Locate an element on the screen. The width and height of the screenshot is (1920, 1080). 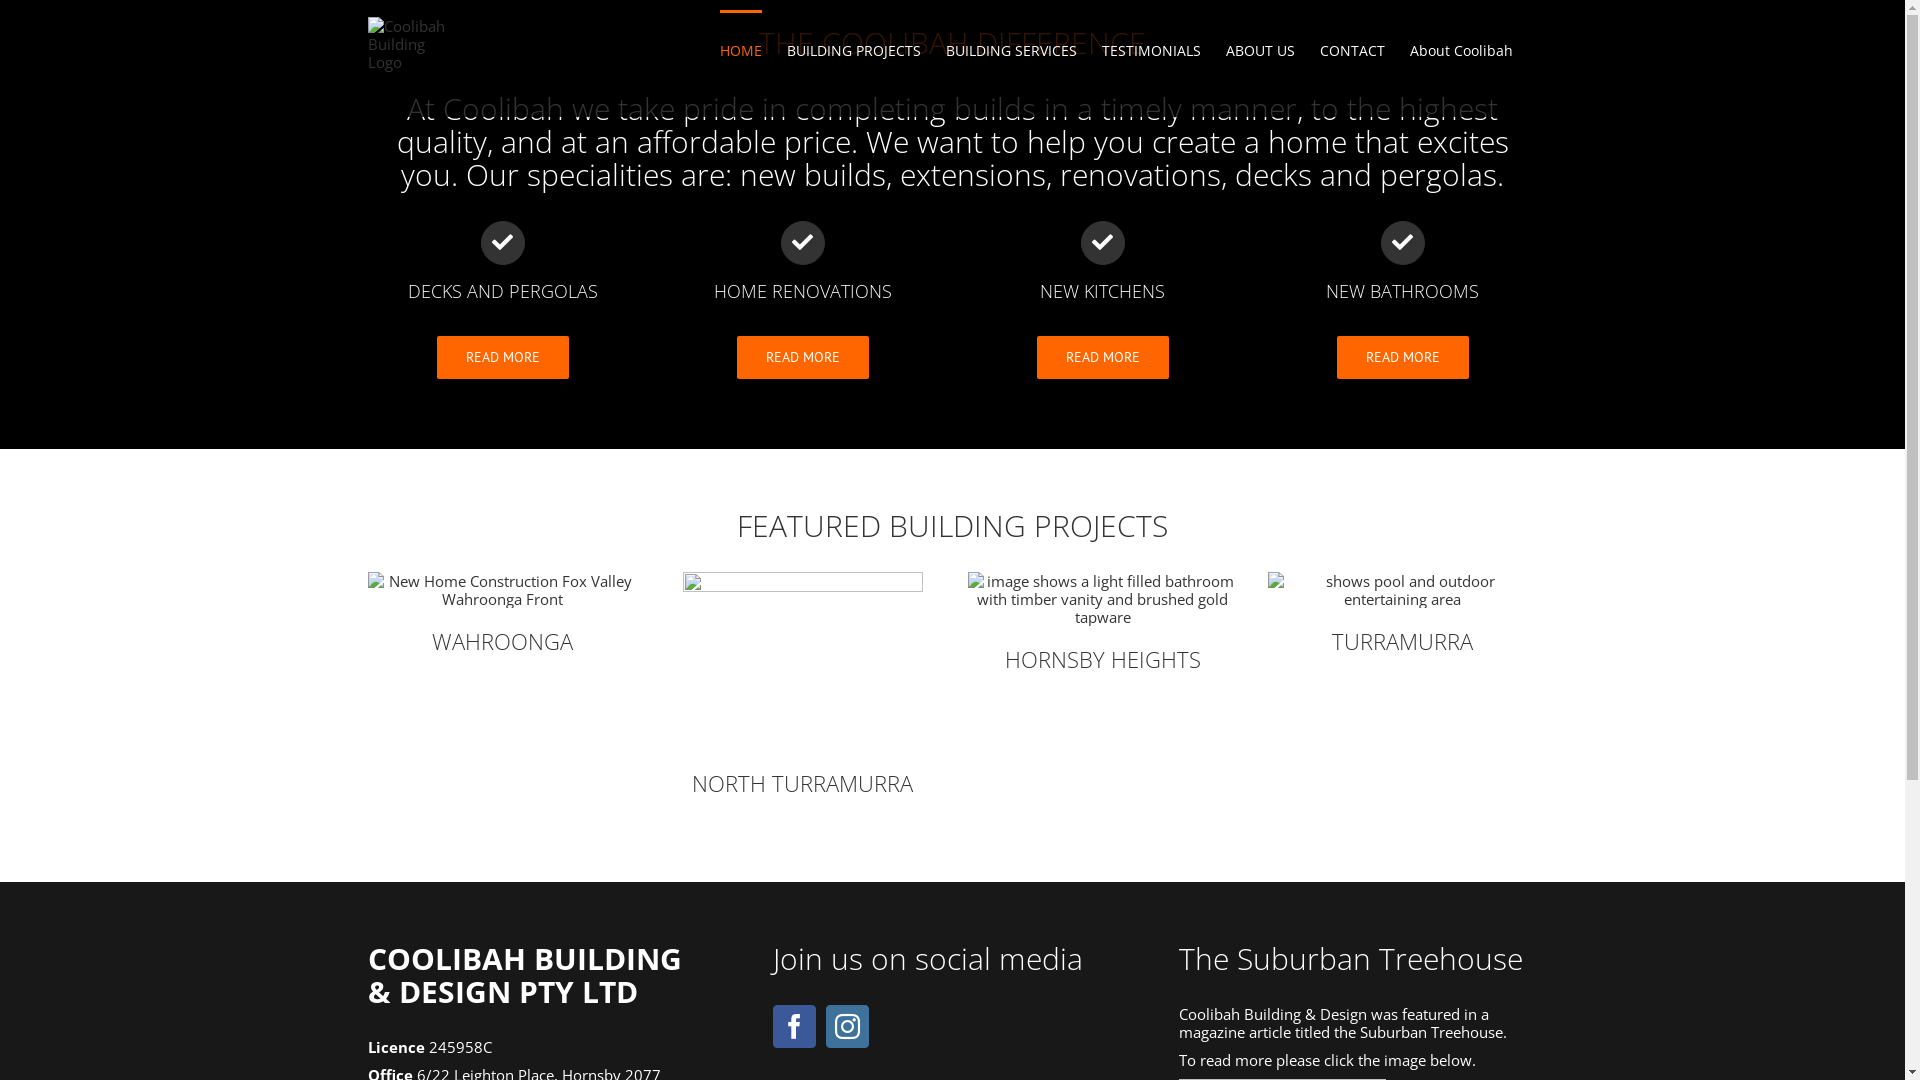
READ MORE is located at coordinates (502, 358).